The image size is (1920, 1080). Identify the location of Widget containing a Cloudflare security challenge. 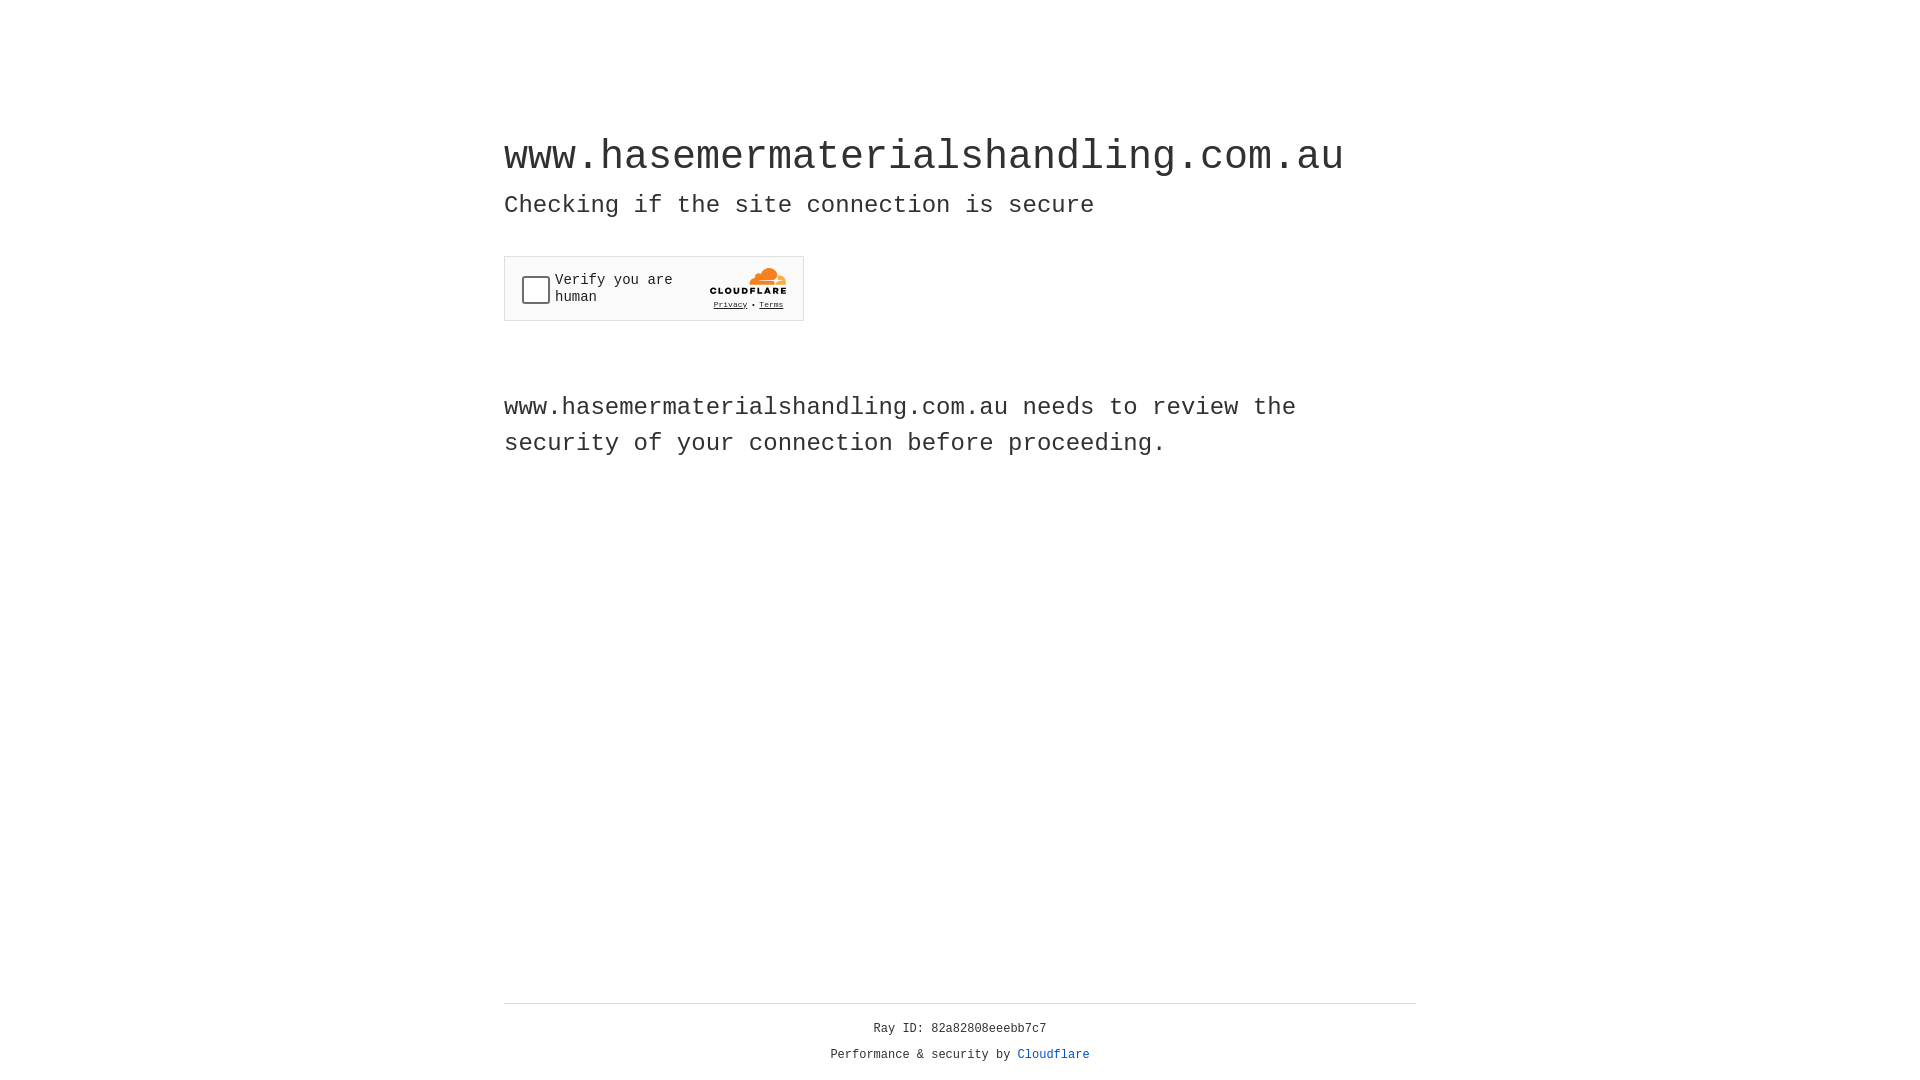
(654, 288).